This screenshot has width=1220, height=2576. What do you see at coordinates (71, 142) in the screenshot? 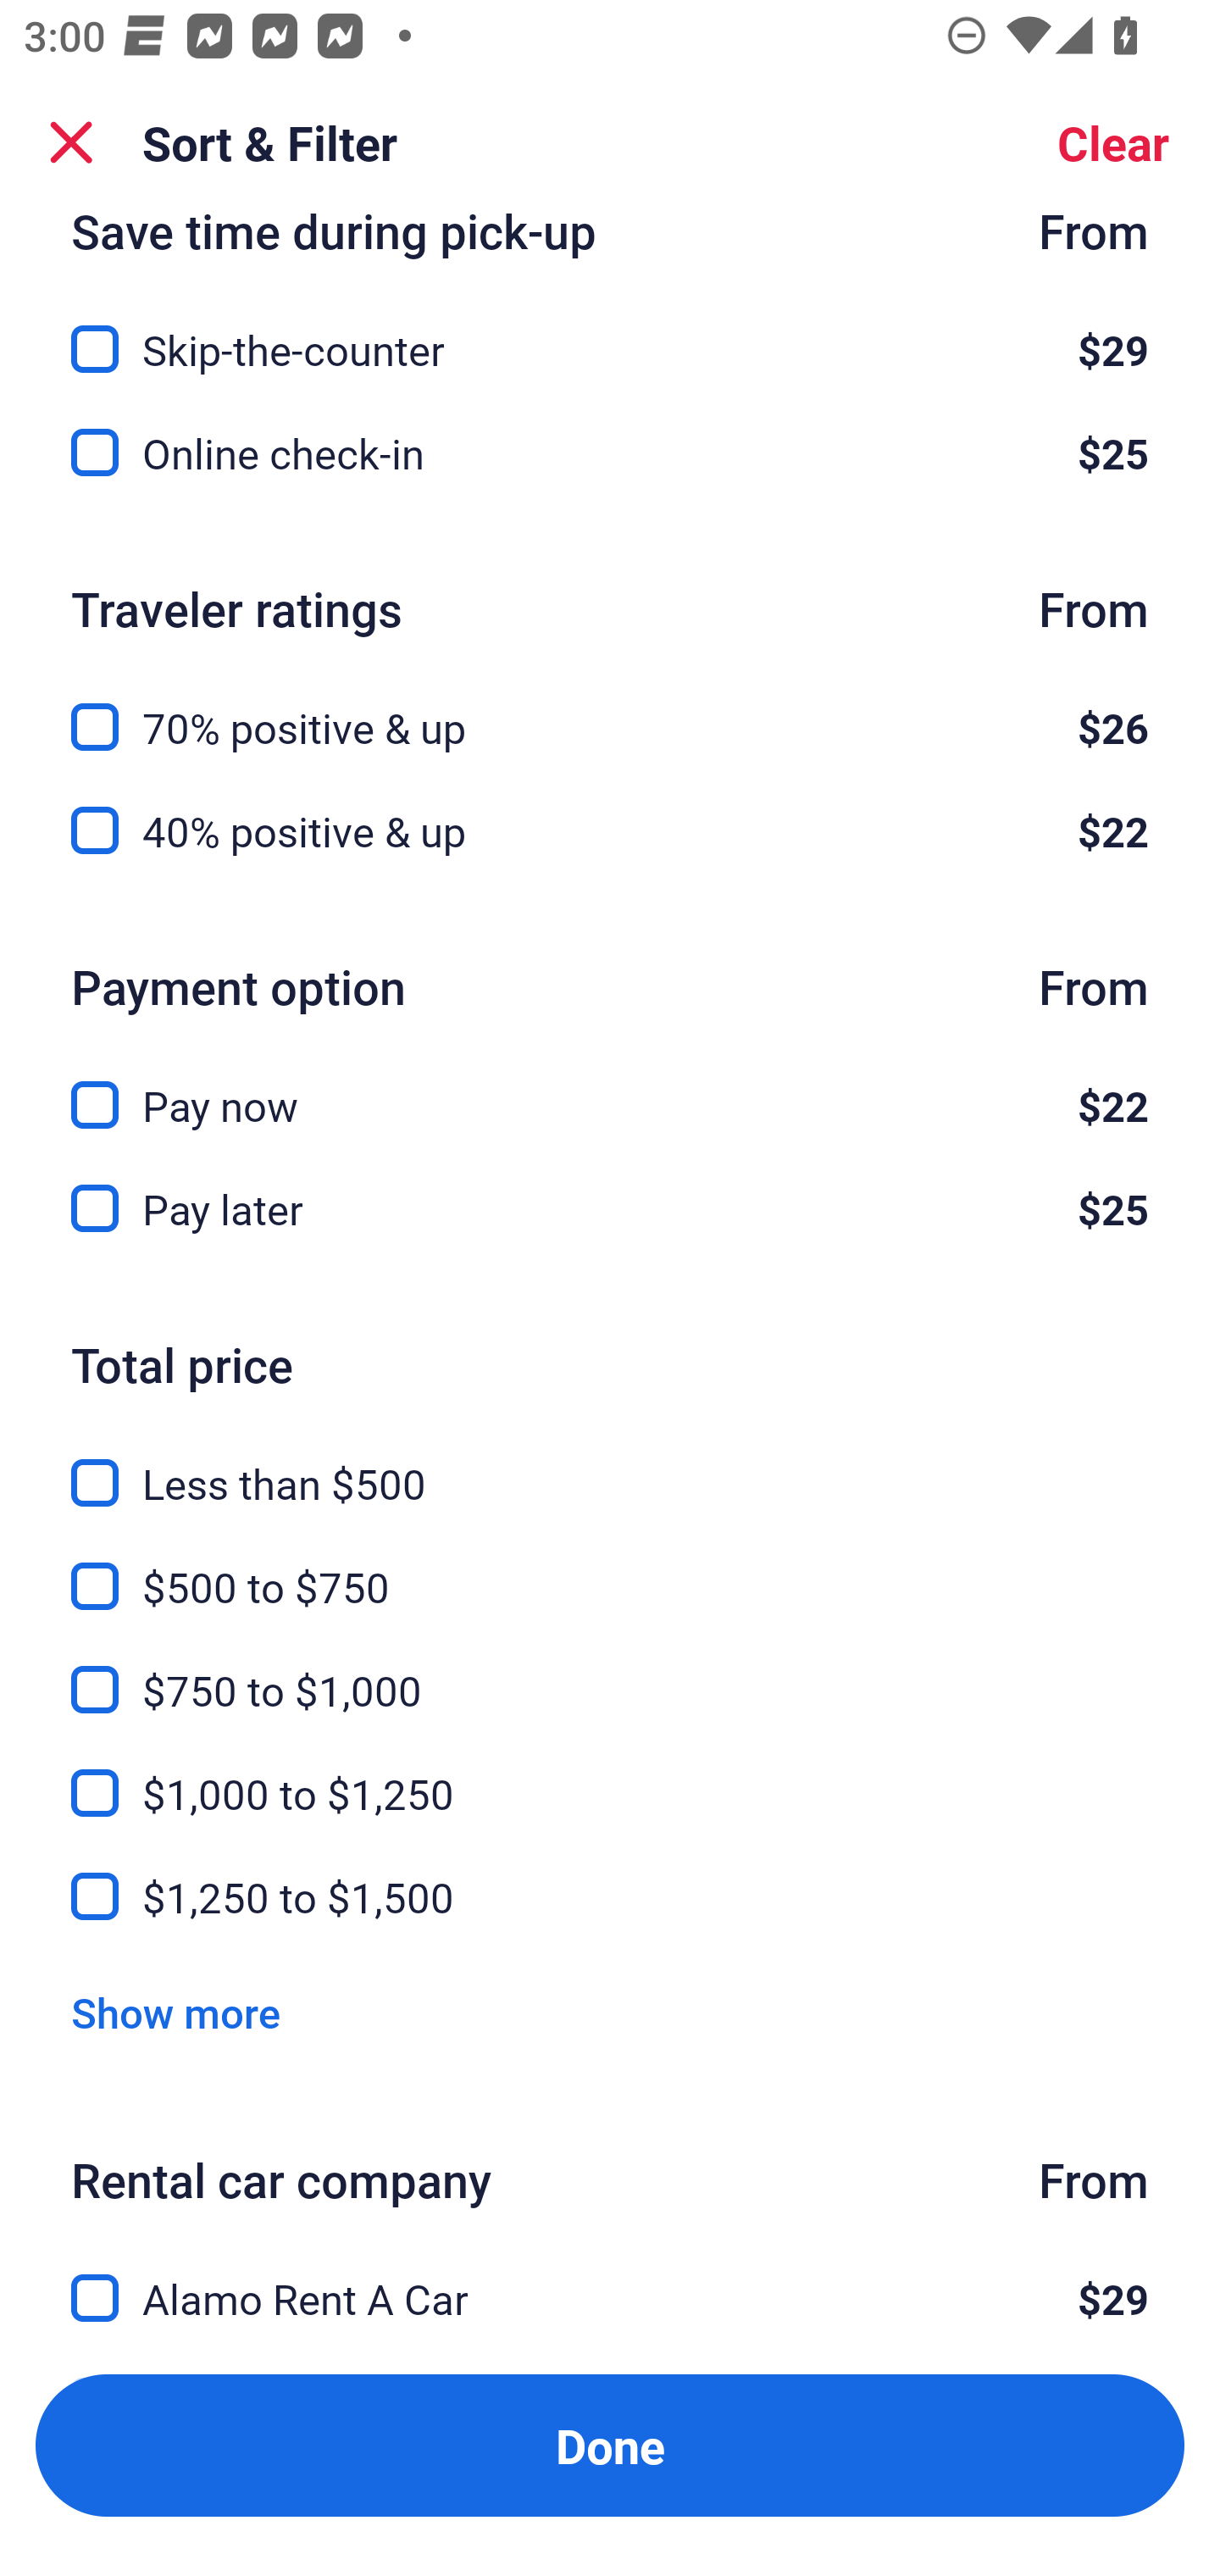
I see `Close Sort and Filter` at bounding box center [71, 142].